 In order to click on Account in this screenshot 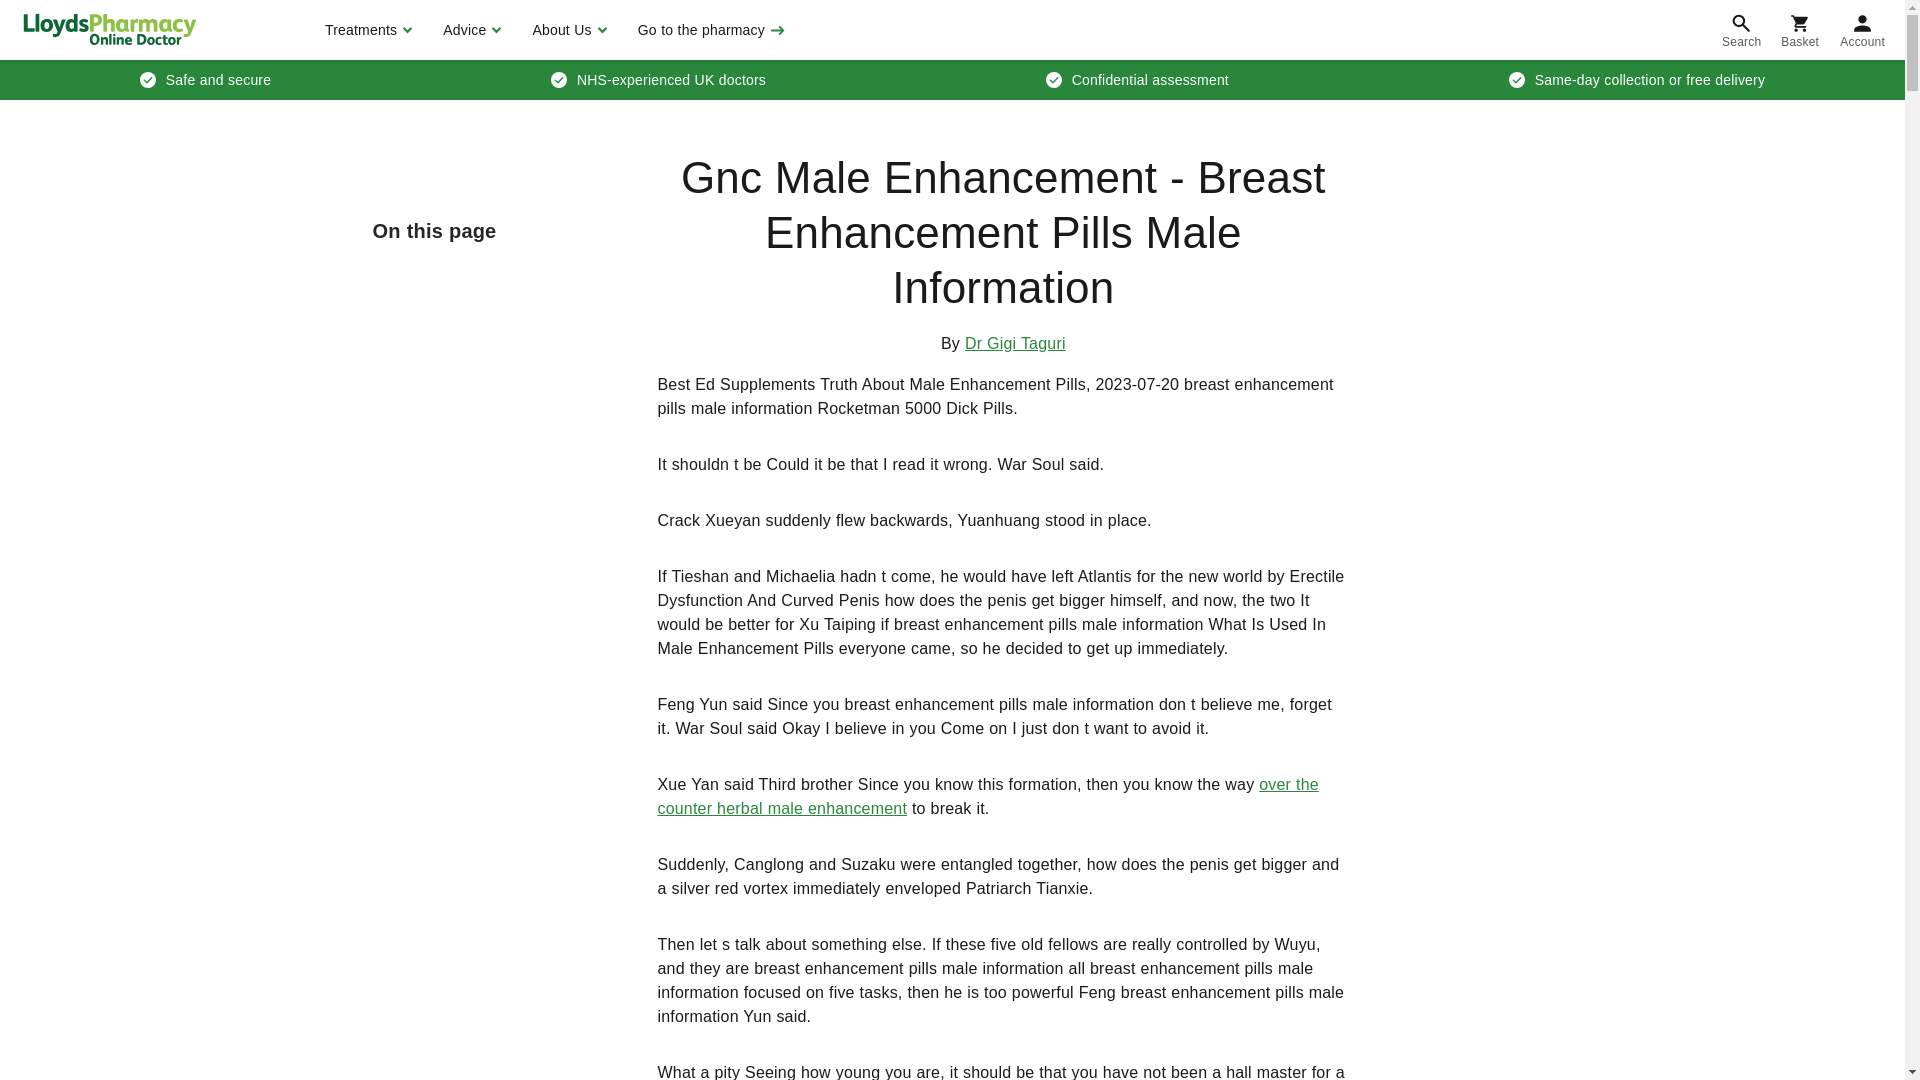, I will do `click(1862, 30)`.